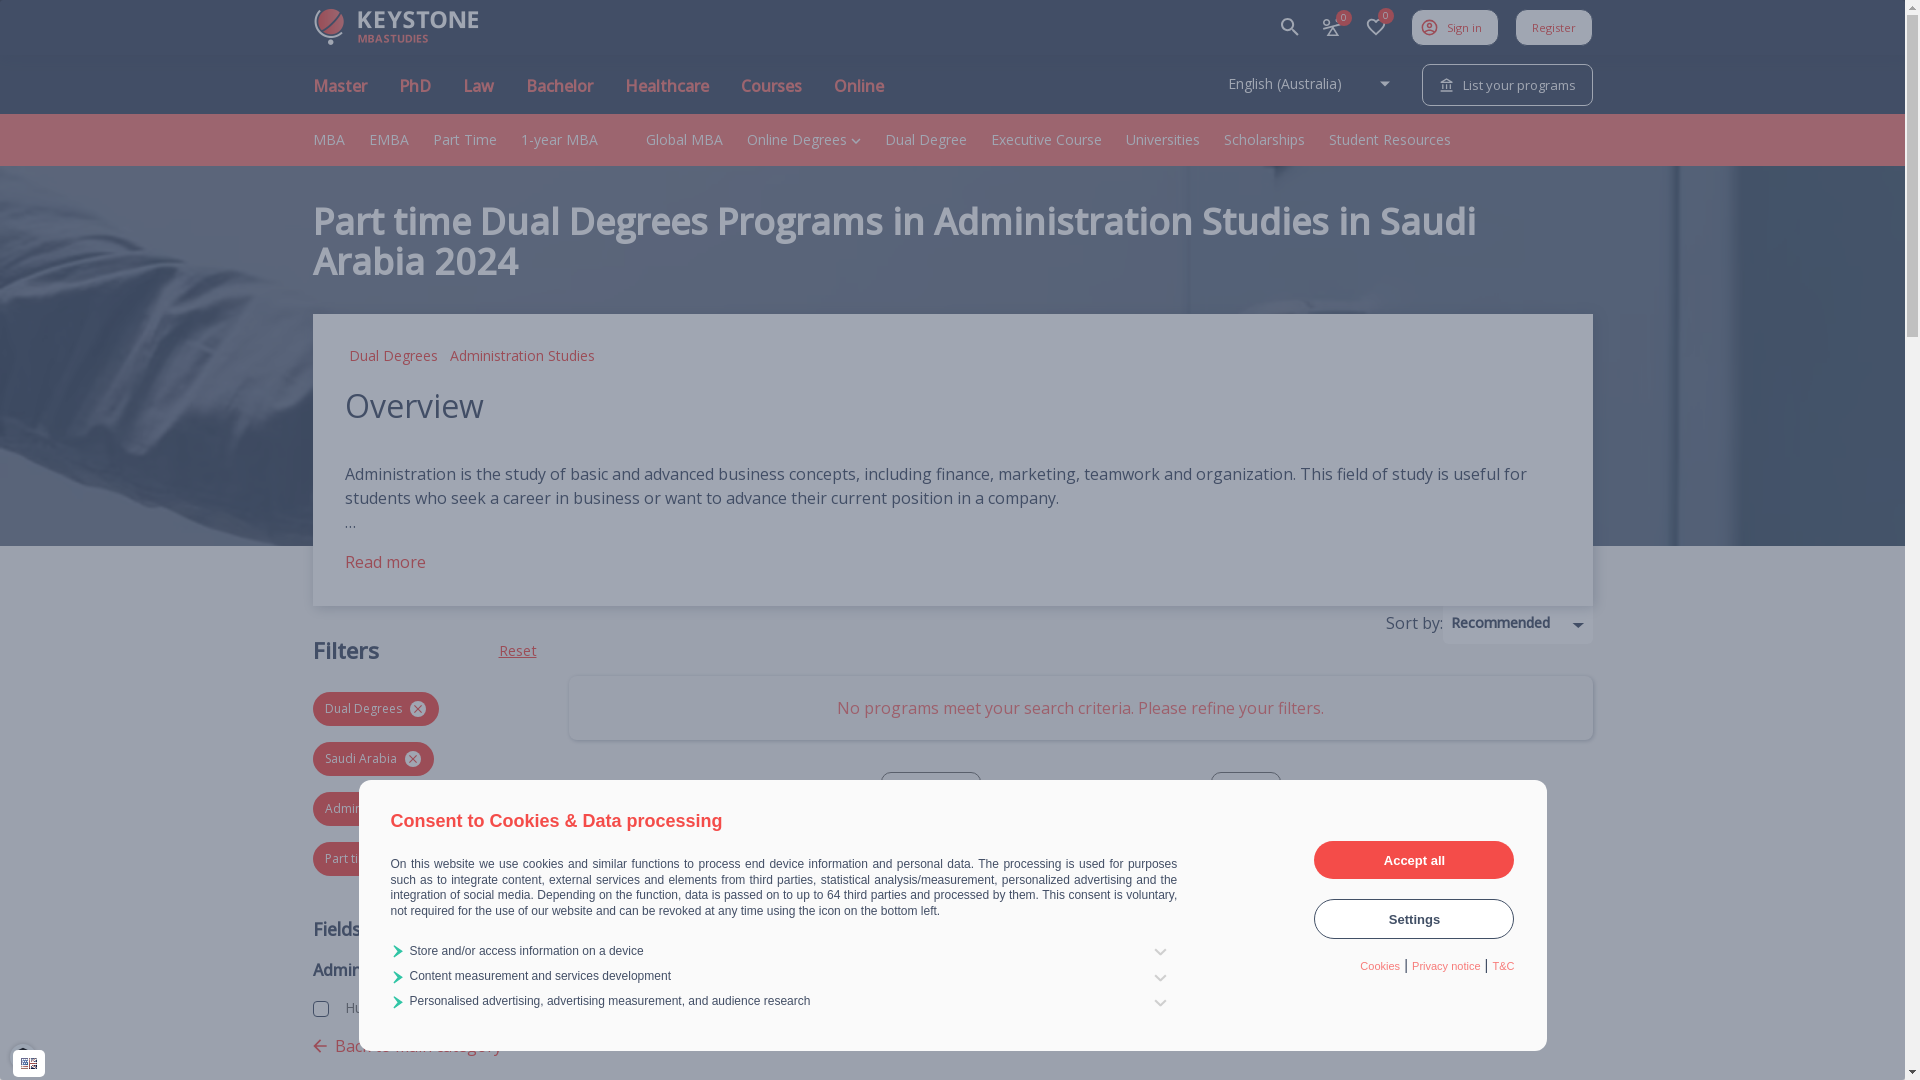 The image size is (1920, 1080). Describe the element at coordinates (930, 799) in the screenshot. I see `Previous` at that location.